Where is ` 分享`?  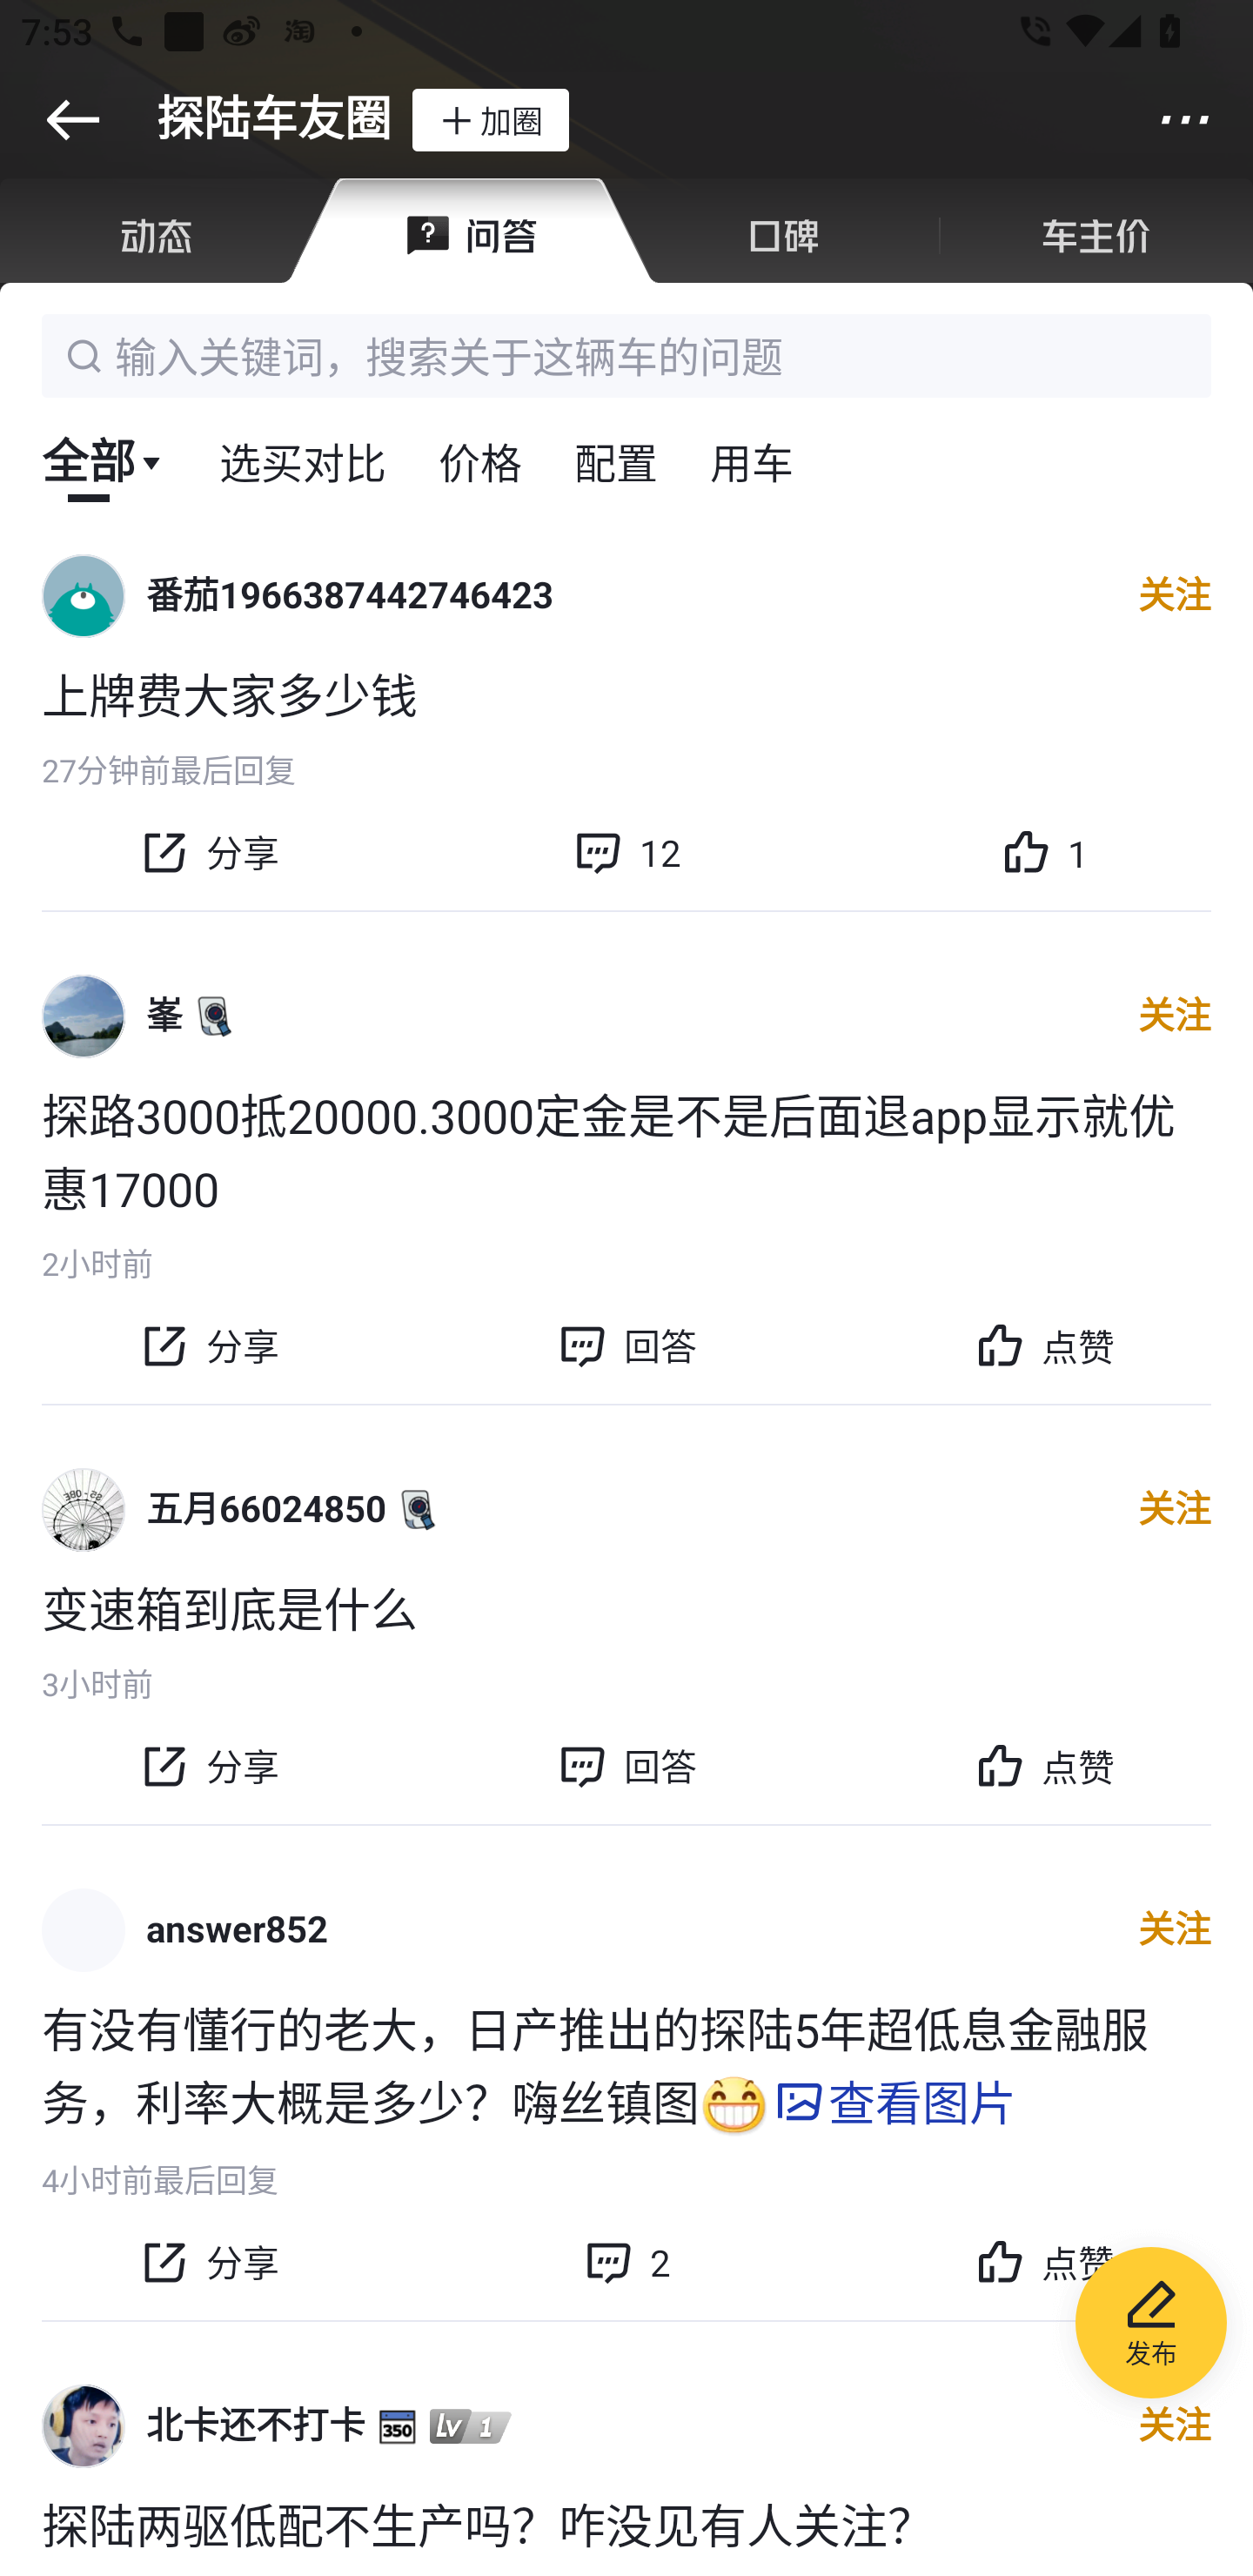  分享 is located at coordinates (209, 1345).